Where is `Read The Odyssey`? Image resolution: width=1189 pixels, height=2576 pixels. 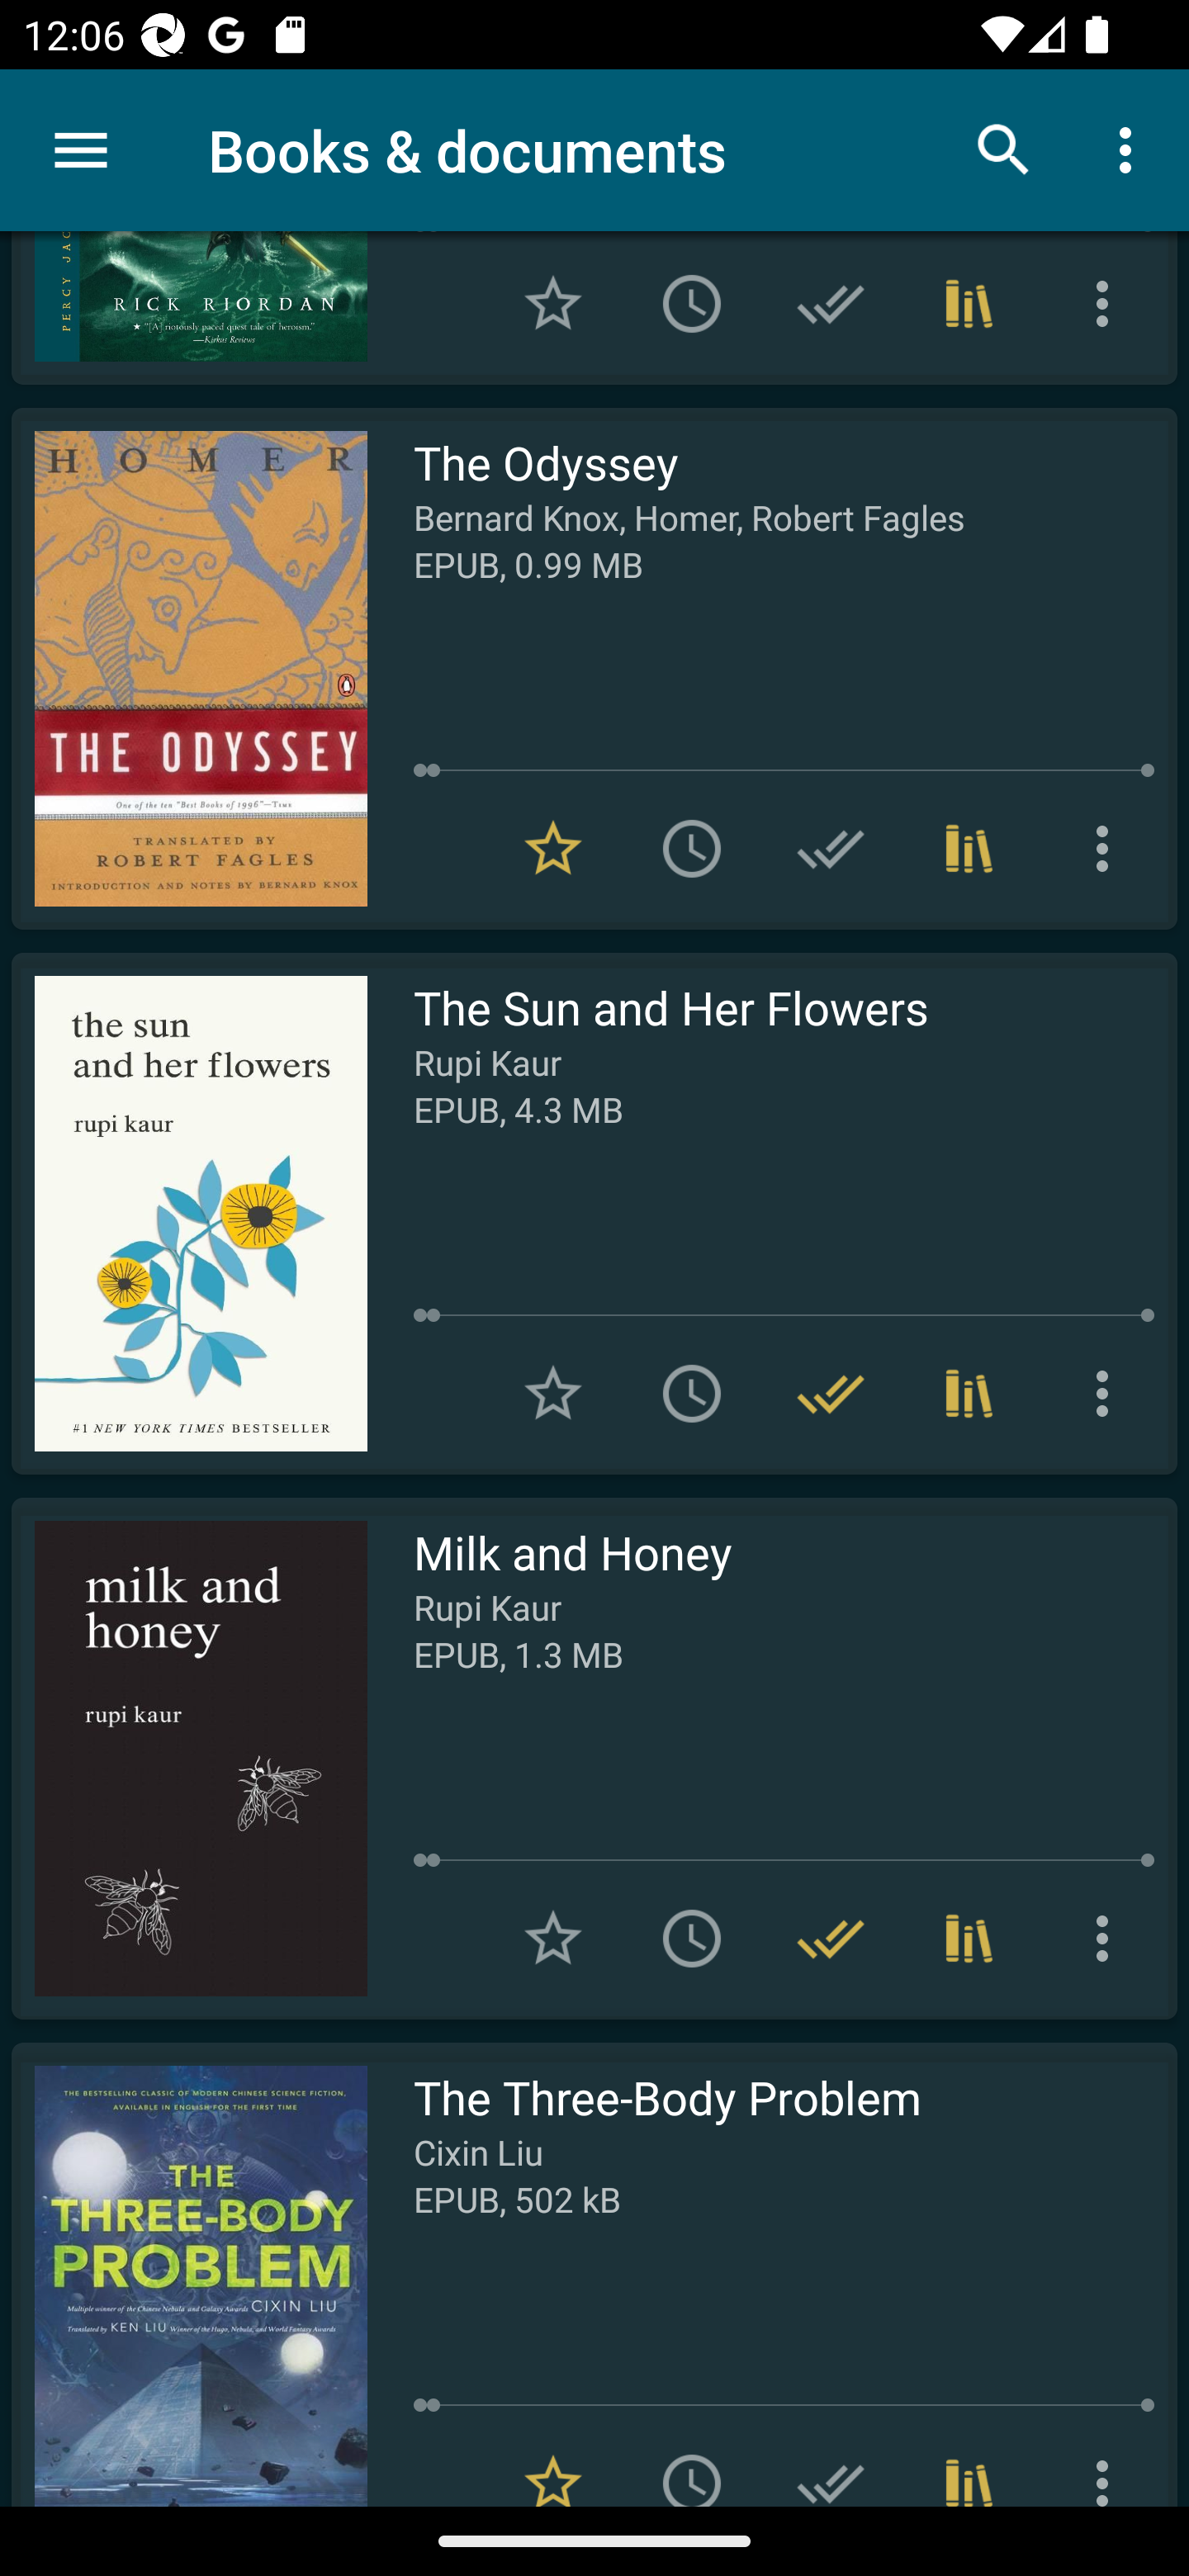
Read The Odyssey is located at coordinates (189, 668).